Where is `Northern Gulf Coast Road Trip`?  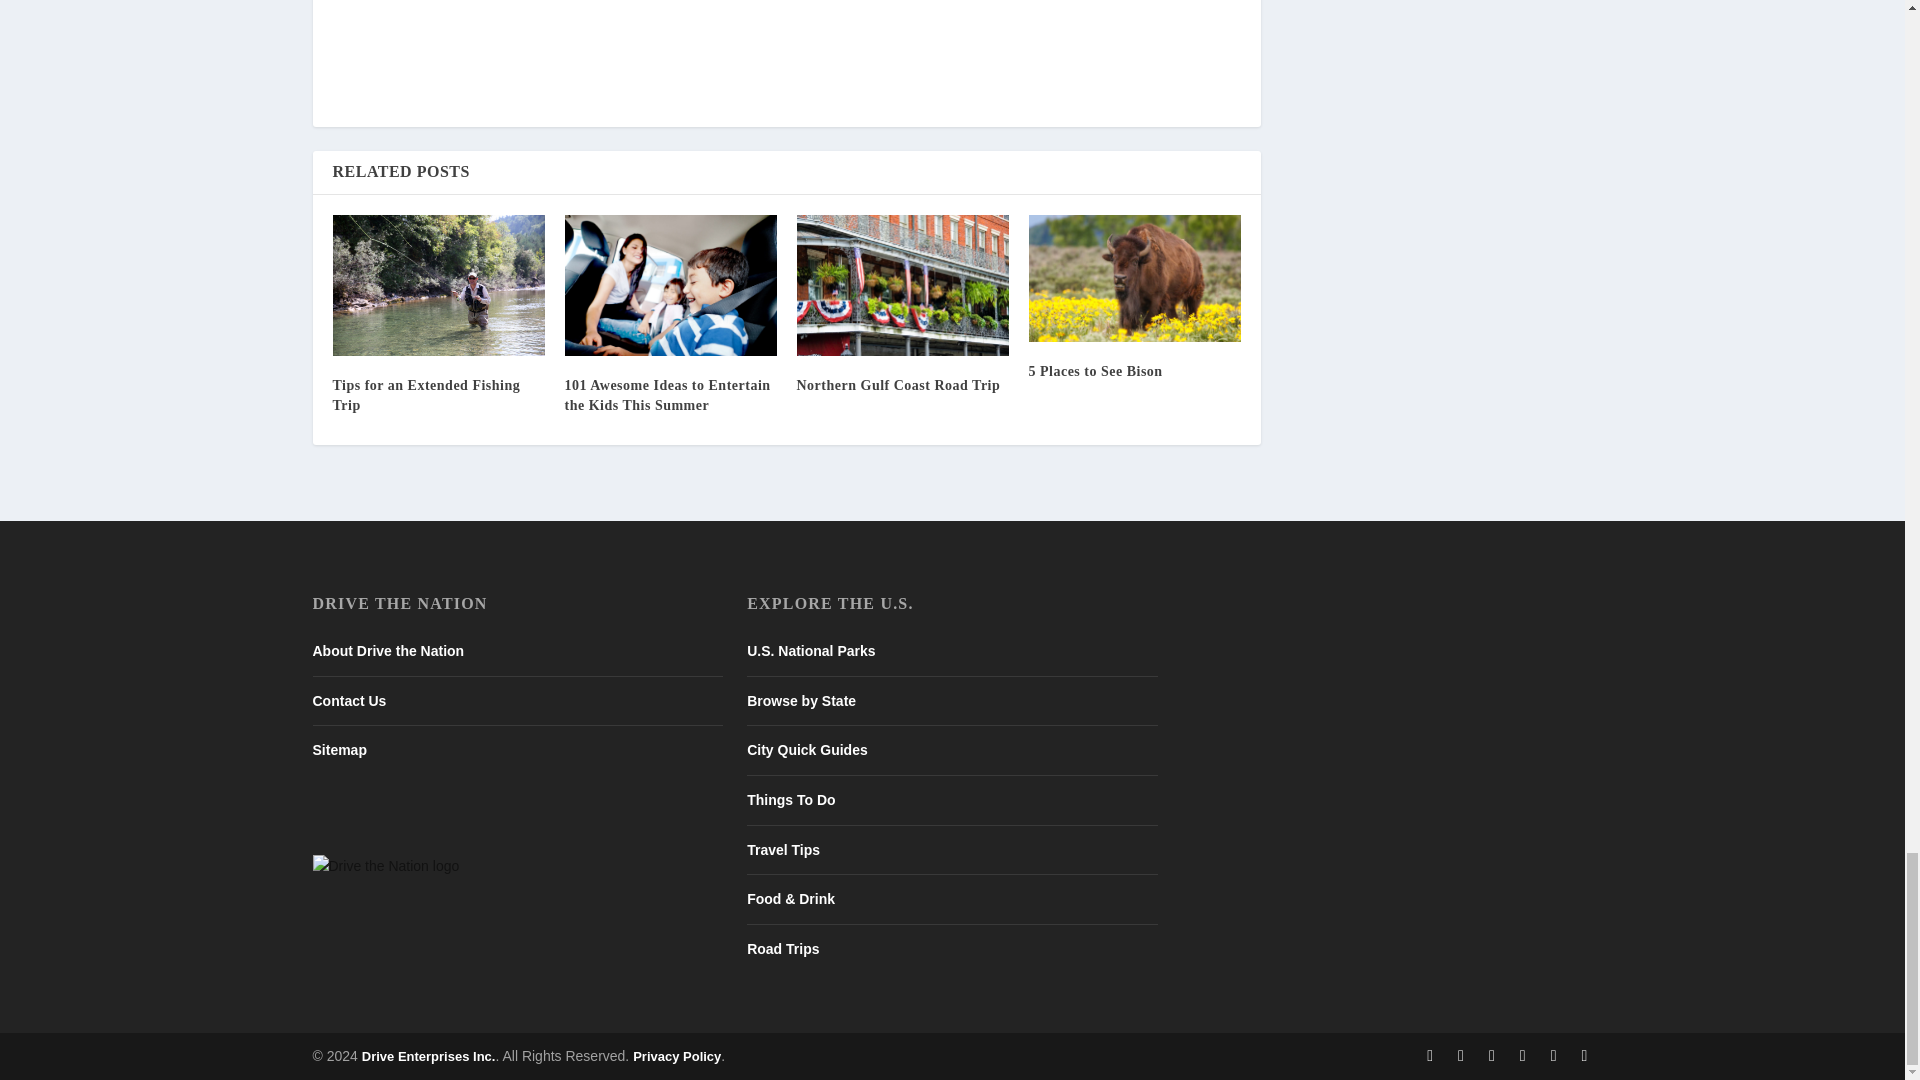 Northern Gulf Coast Road Trip is located at coordinates (902, 285).